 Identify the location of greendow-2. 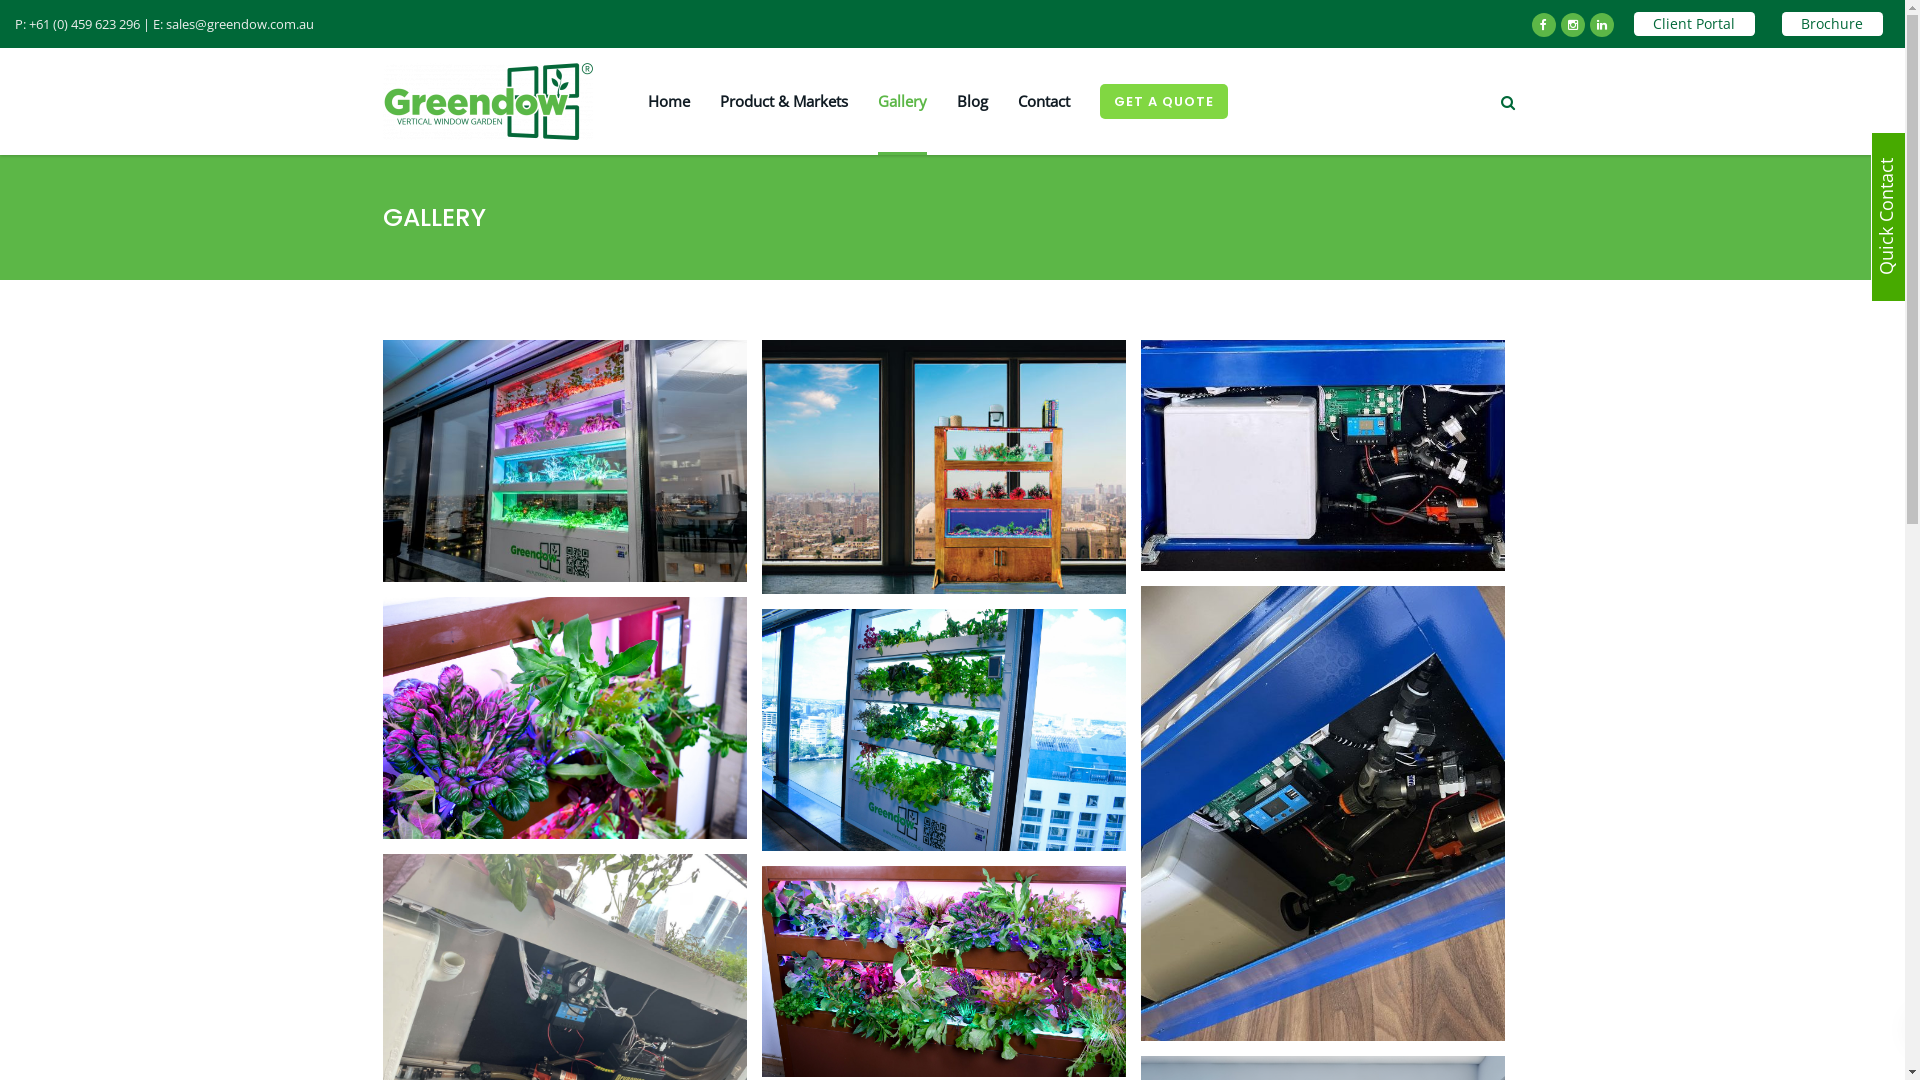
(944, 468).